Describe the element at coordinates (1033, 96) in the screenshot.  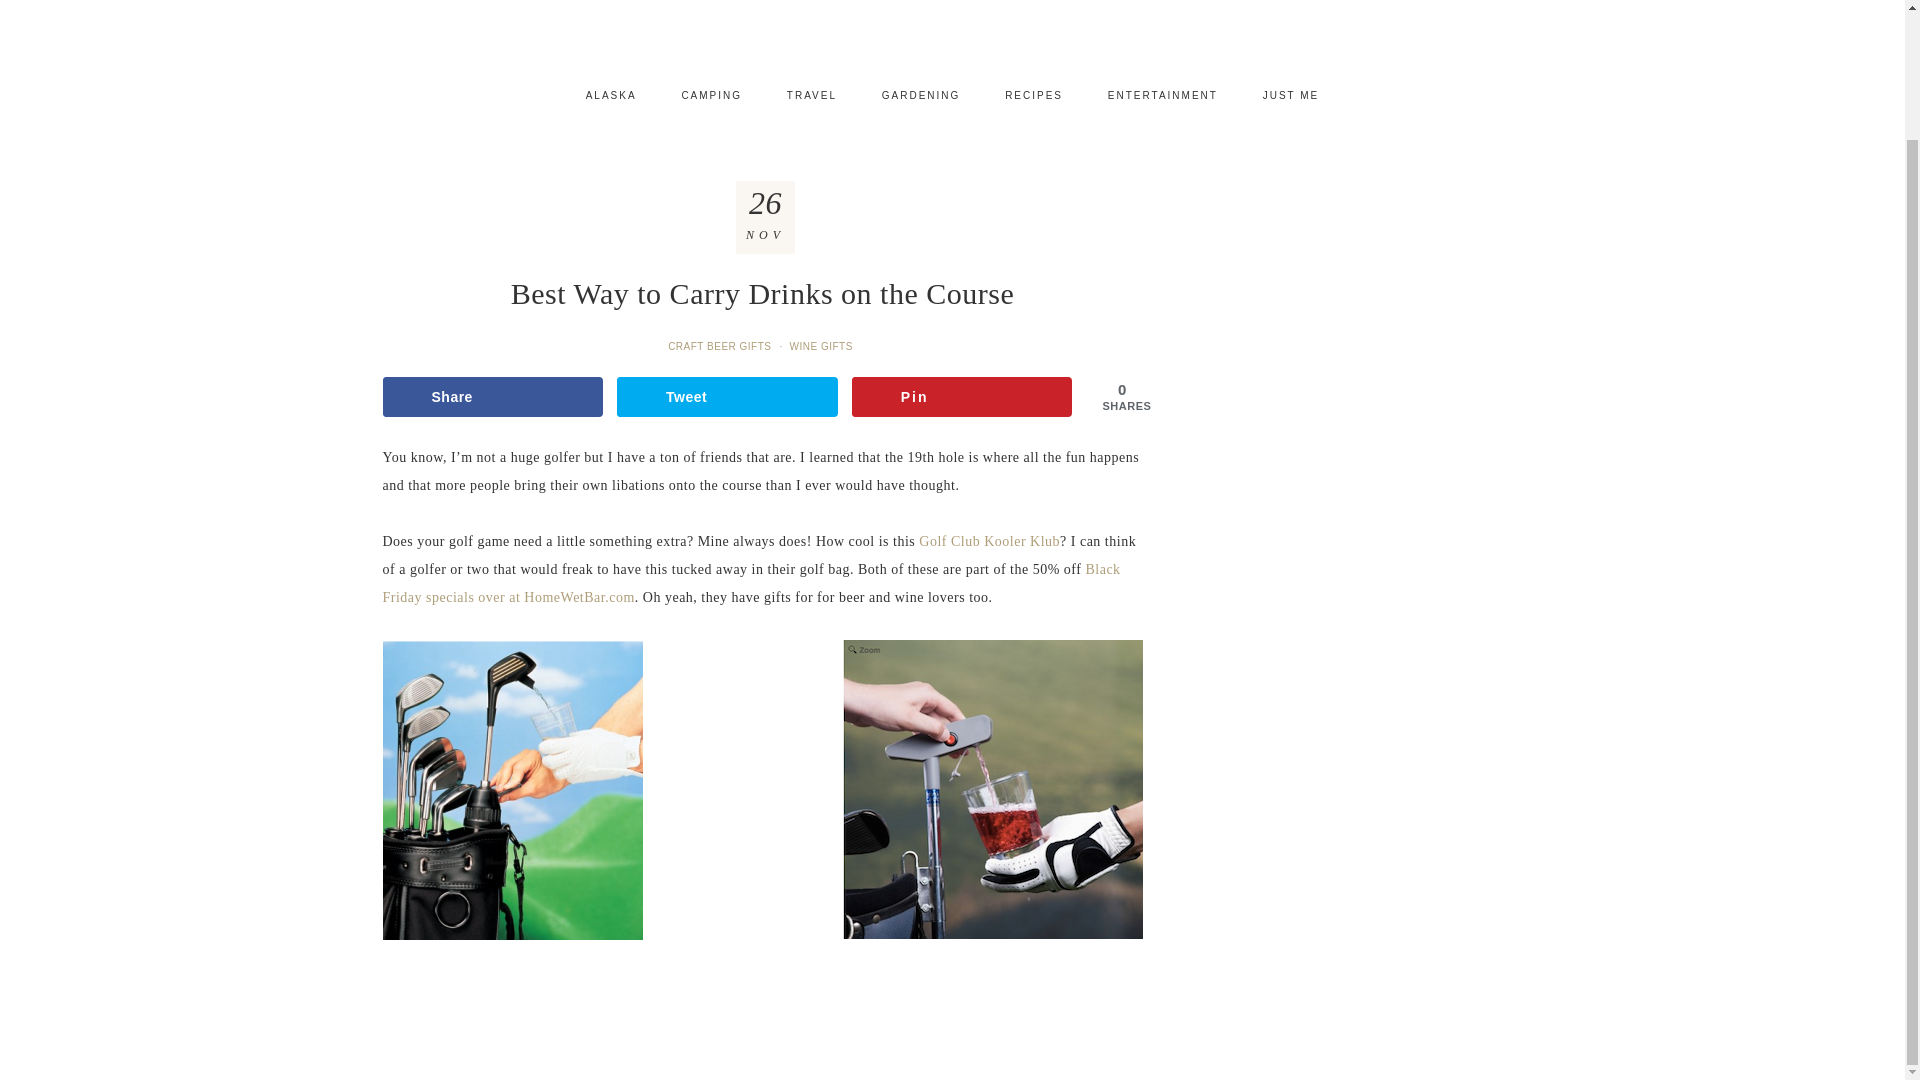
I see `RECIPES` at that location.